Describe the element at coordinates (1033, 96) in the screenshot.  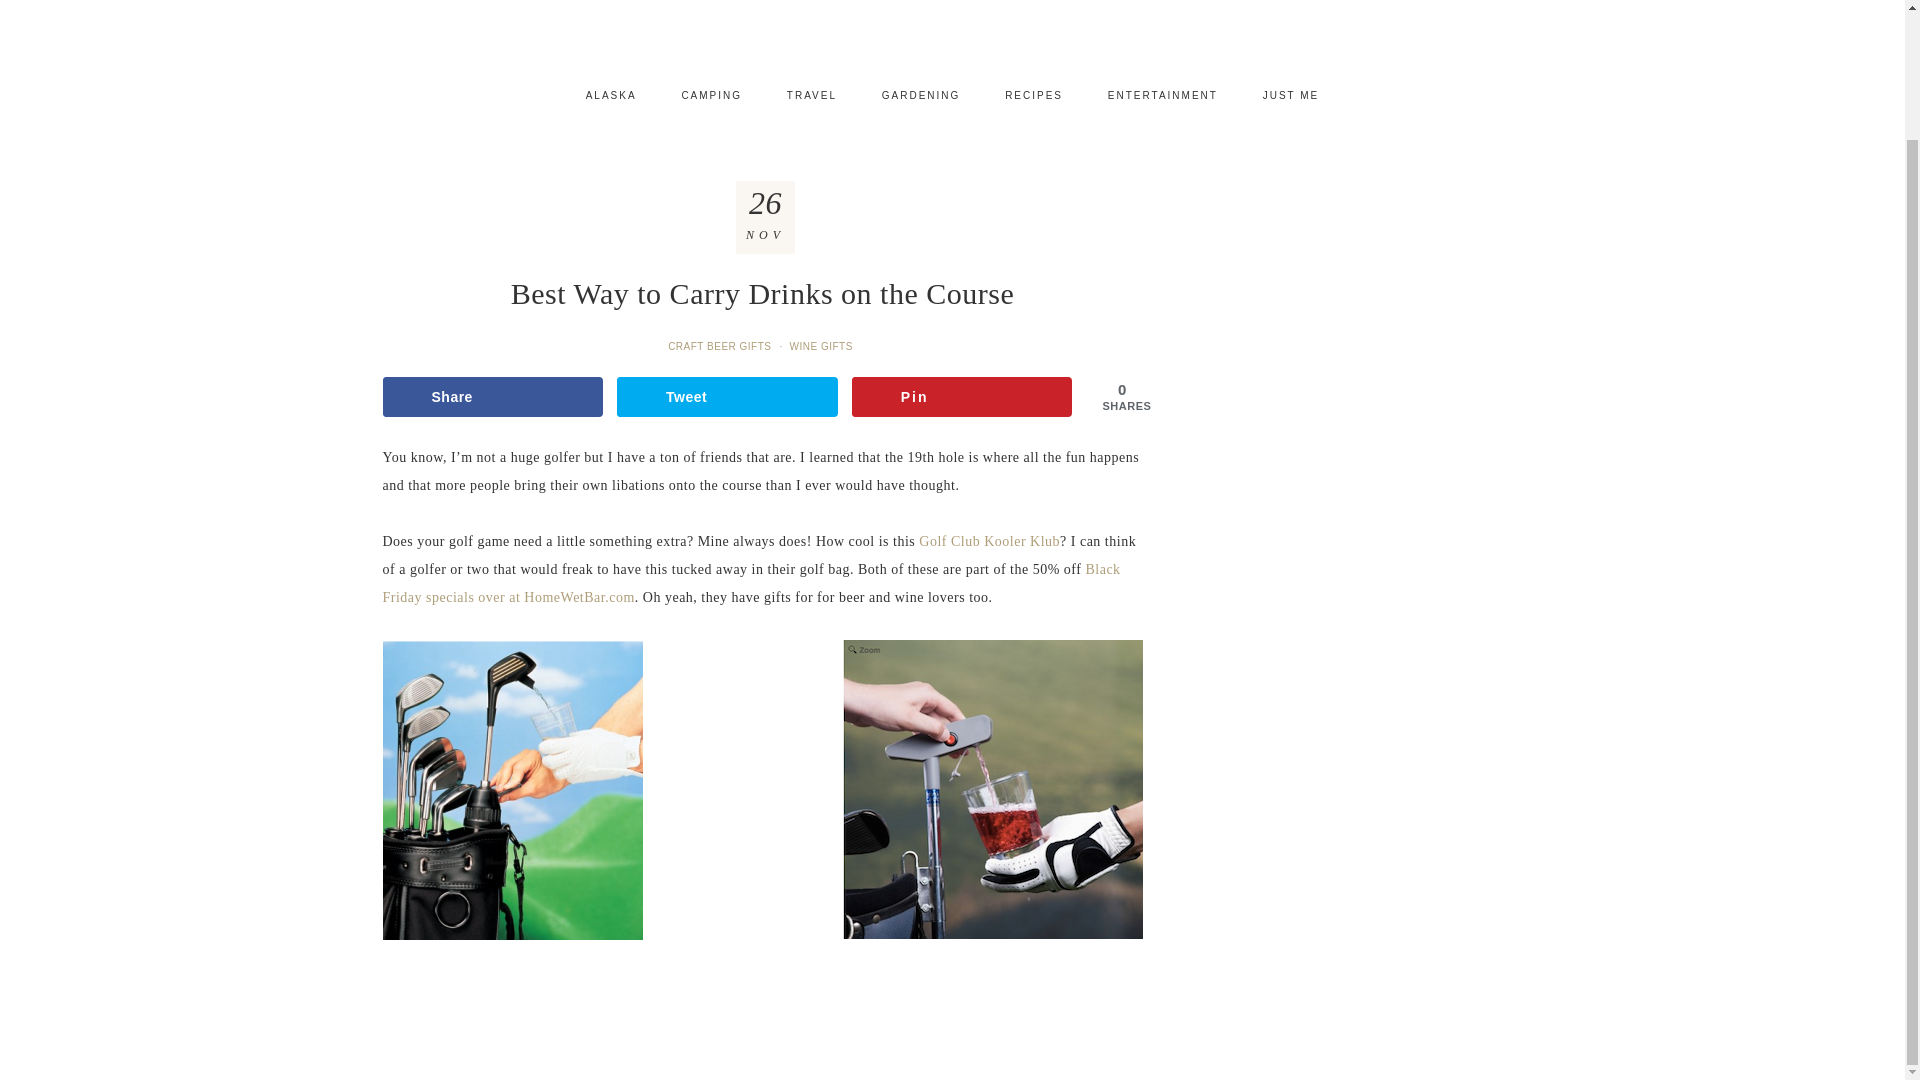
I see `RECIPES` at that location.